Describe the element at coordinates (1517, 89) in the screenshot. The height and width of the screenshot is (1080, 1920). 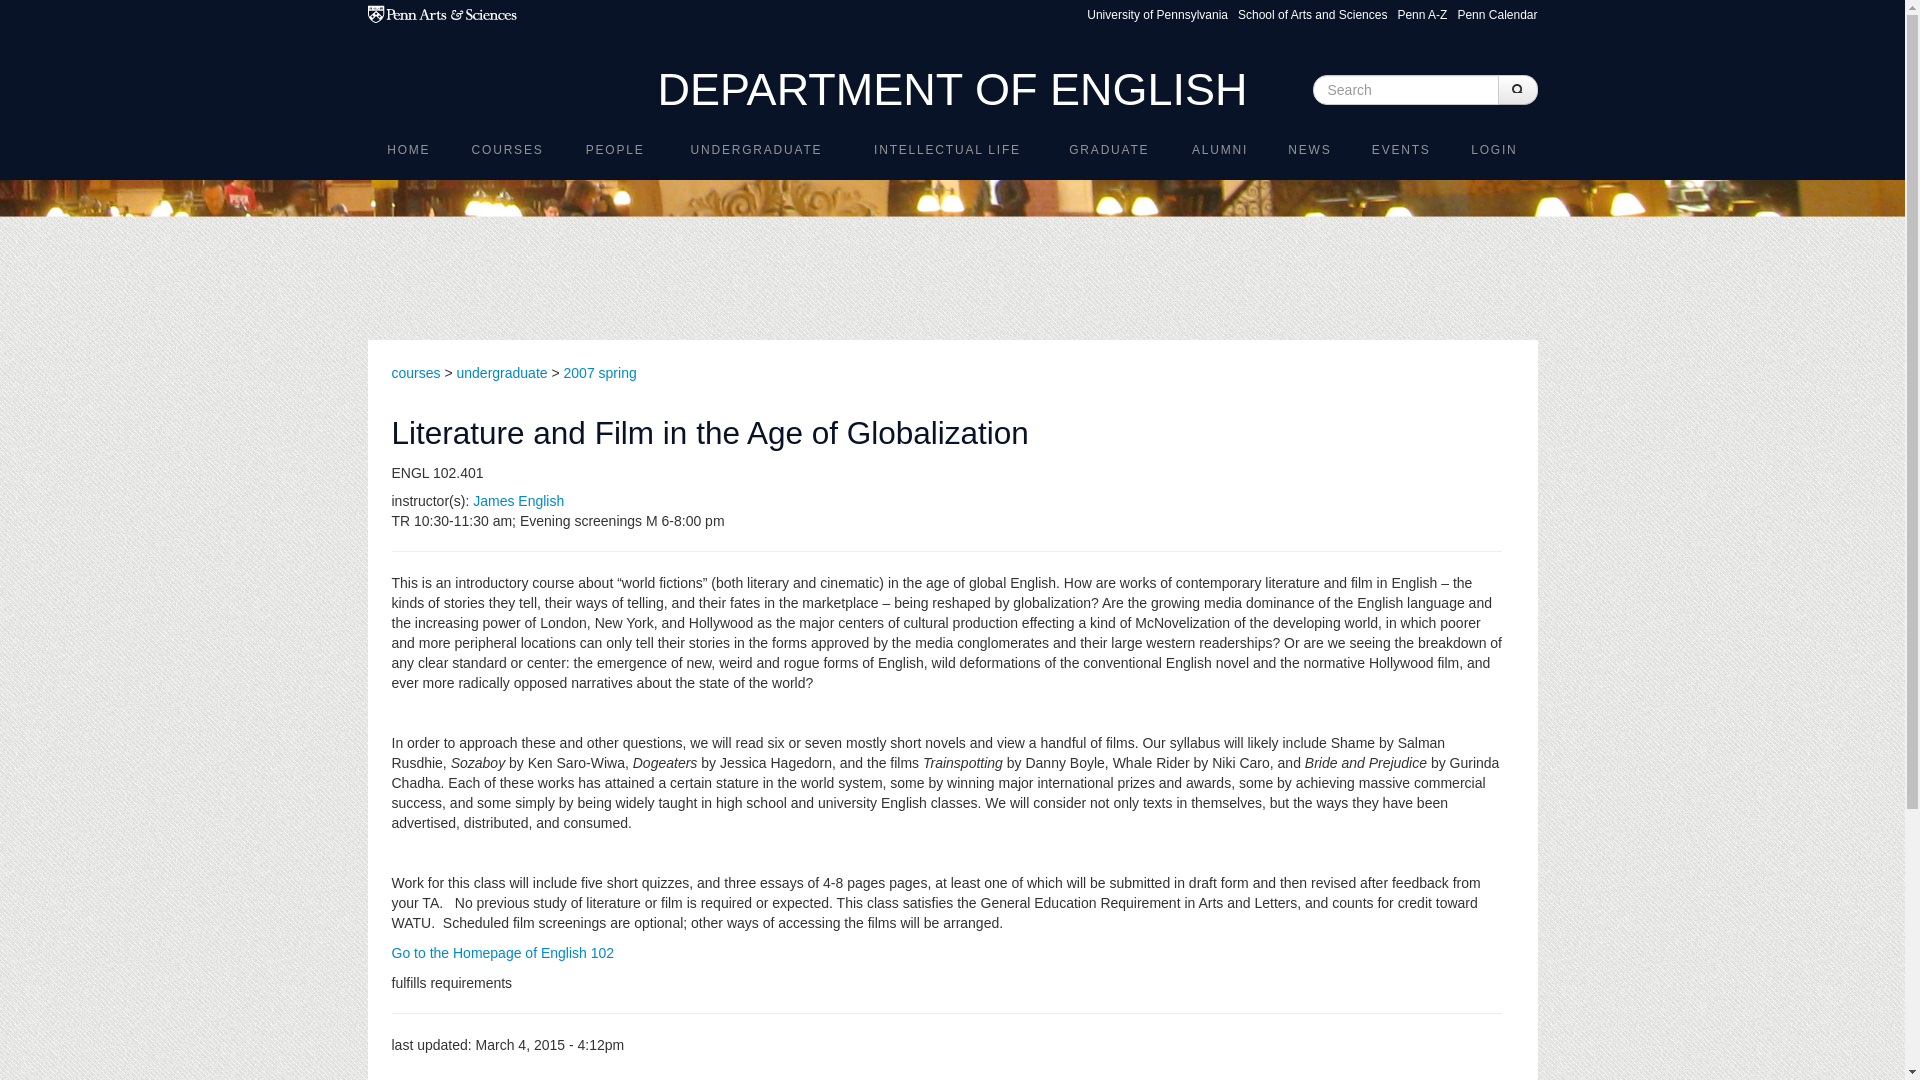
I see `Search` at that location.